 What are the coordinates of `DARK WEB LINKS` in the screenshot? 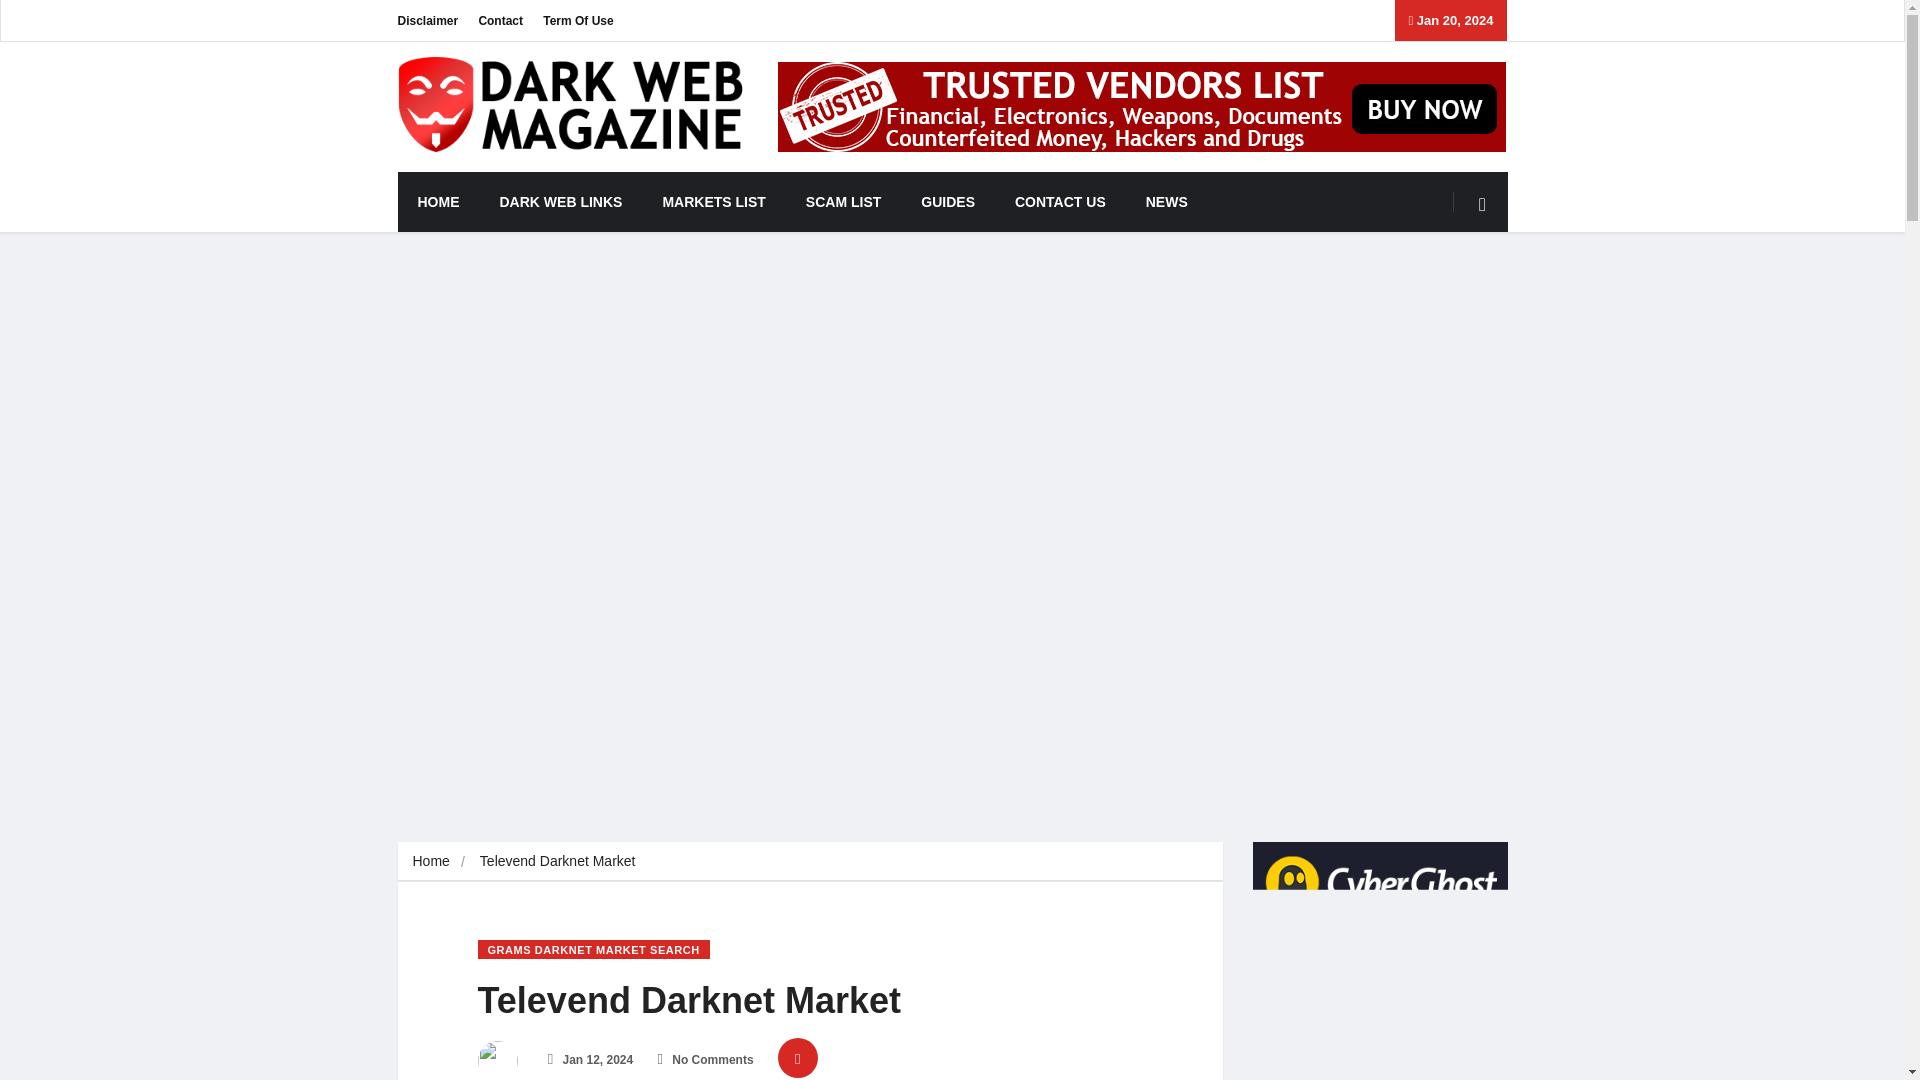 It's located at (562, 202).